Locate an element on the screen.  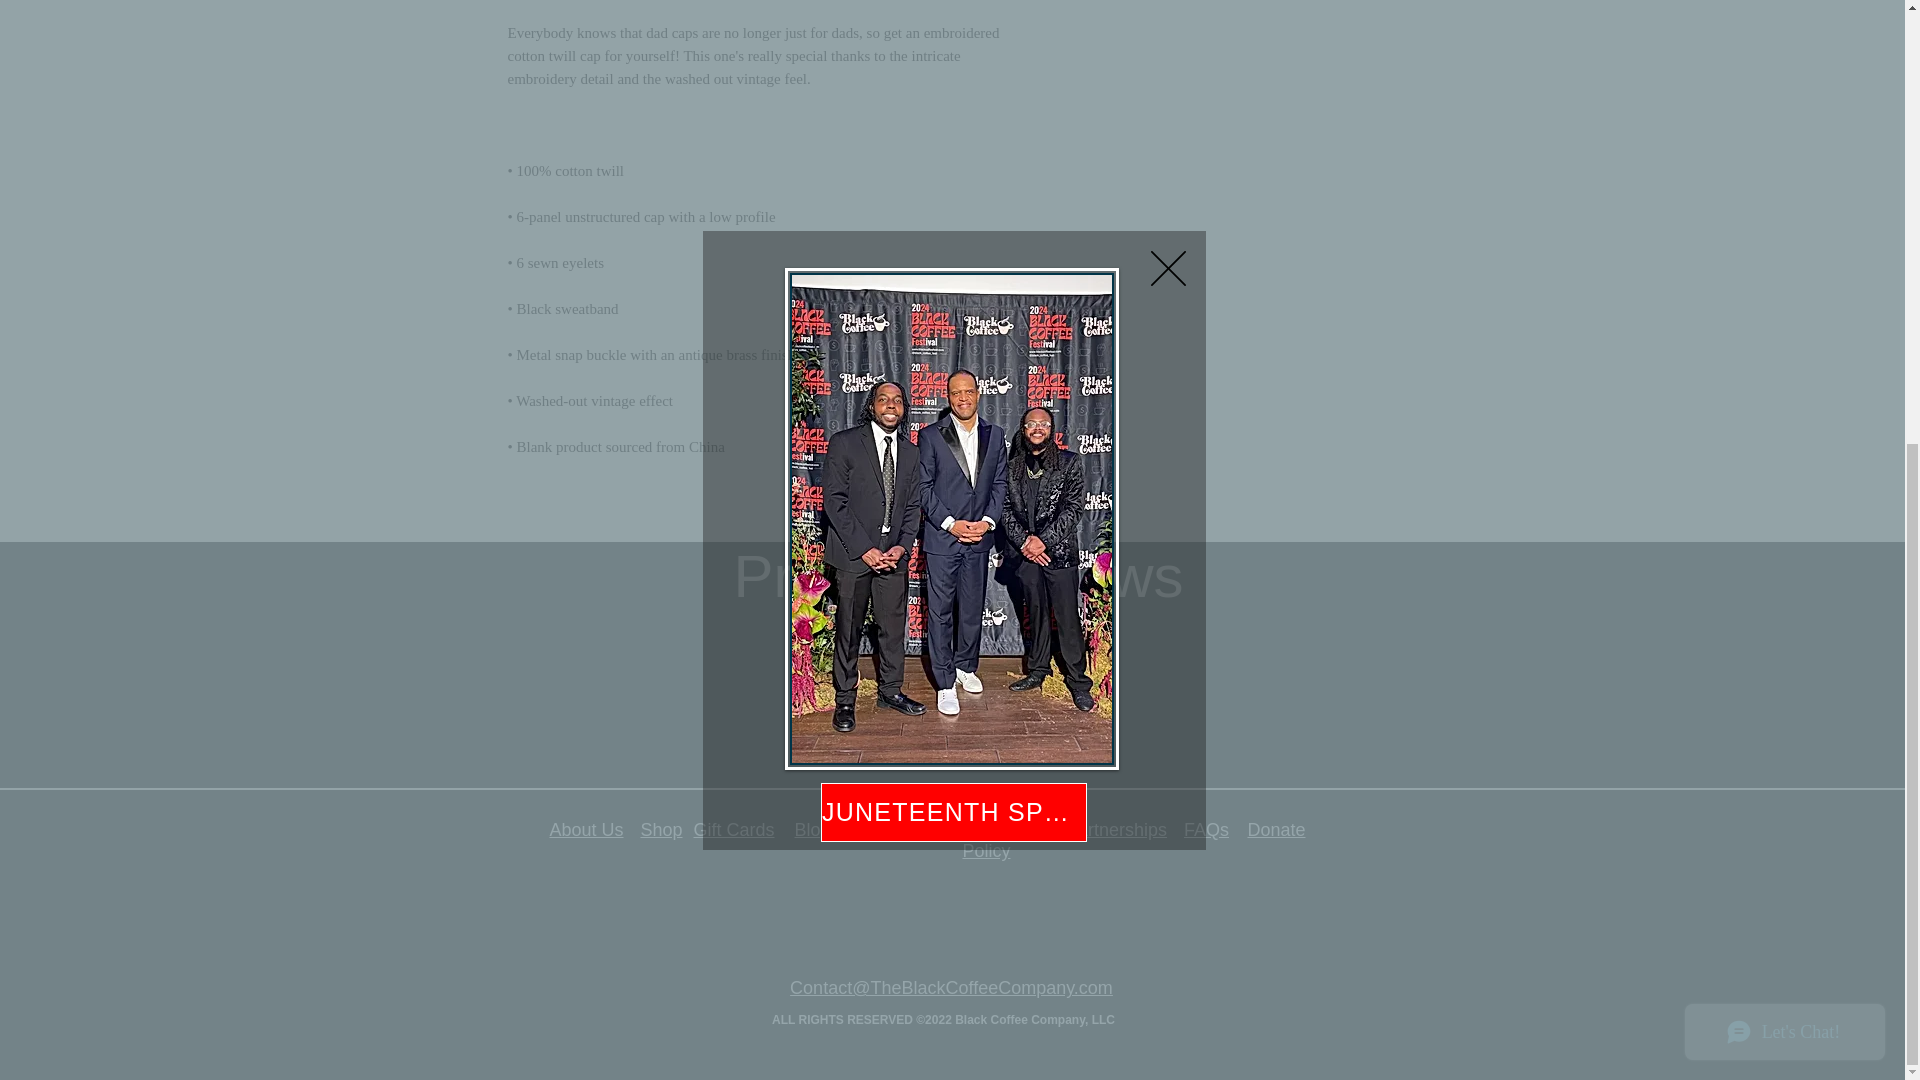
Shop is located at coordinates (660, 830).